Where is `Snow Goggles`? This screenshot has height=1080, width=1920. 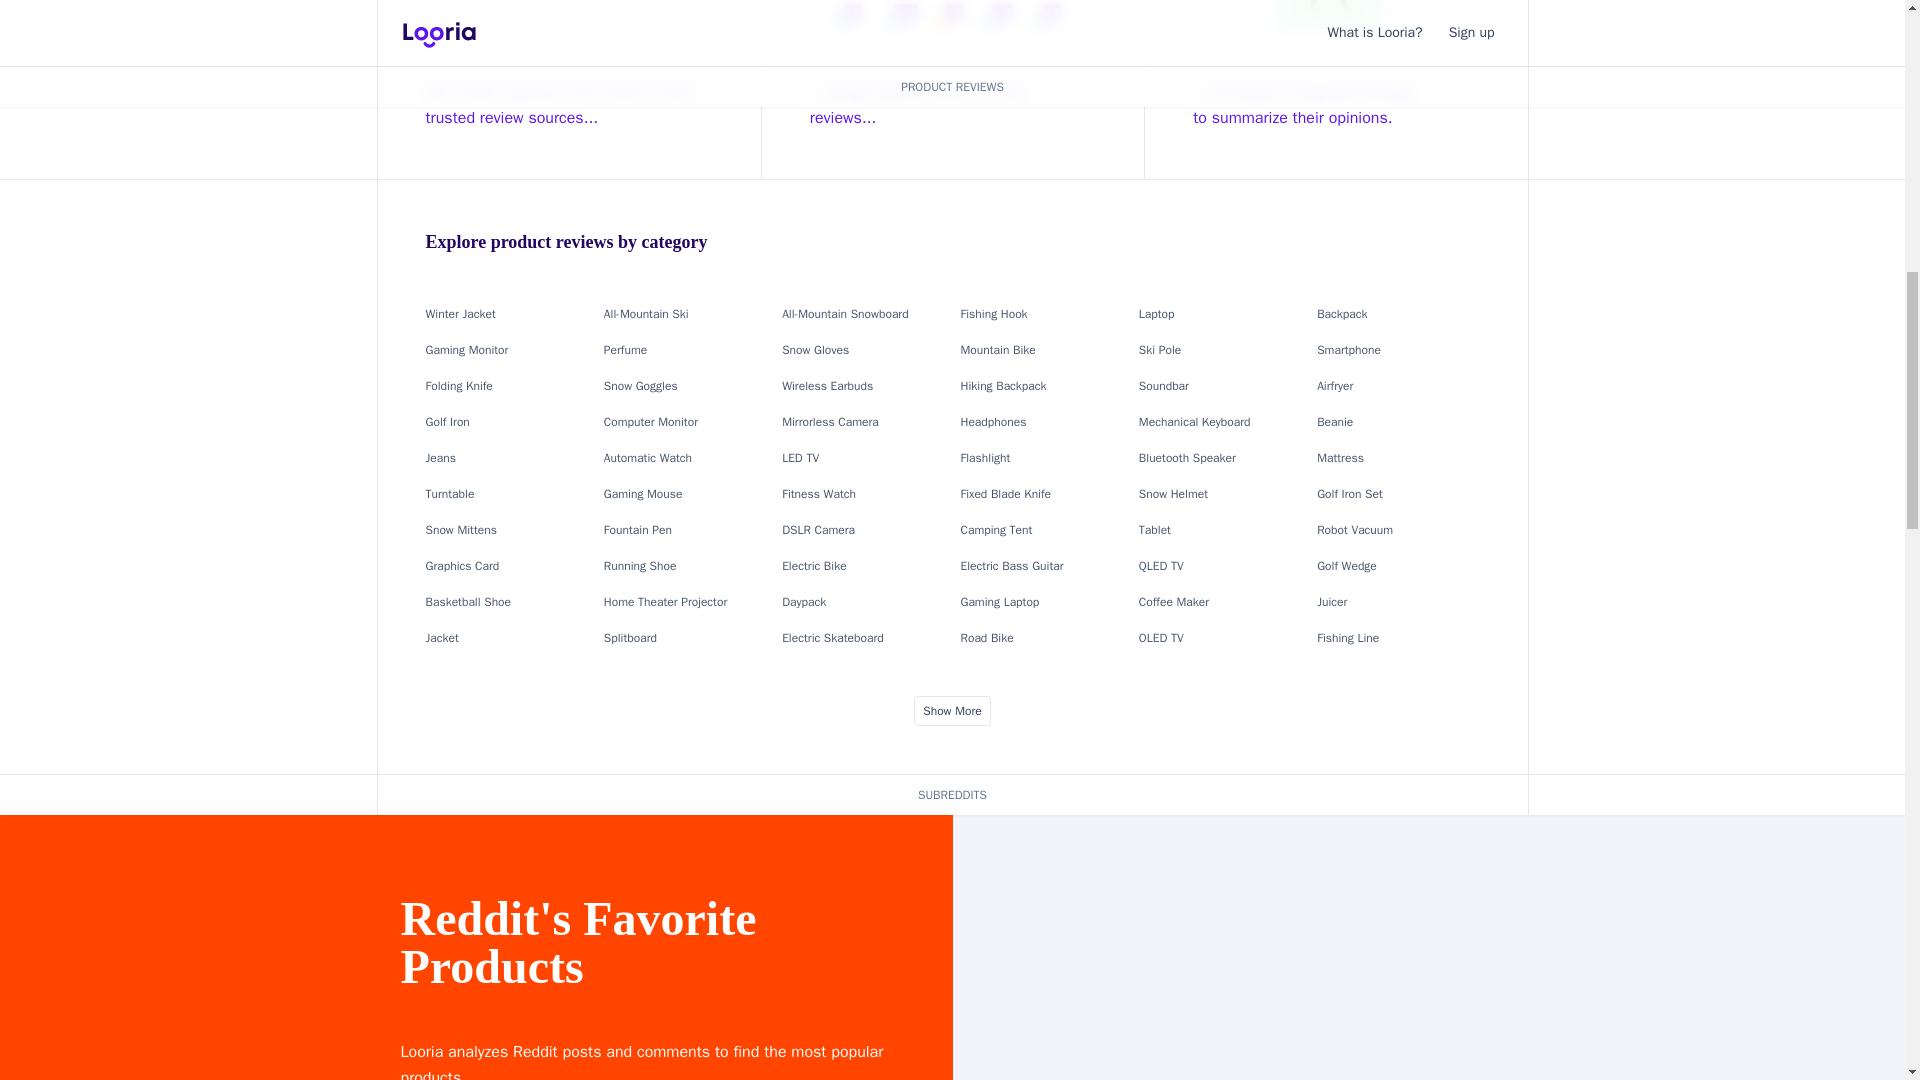 Snow Goggles is located at coordinates (640, 386).